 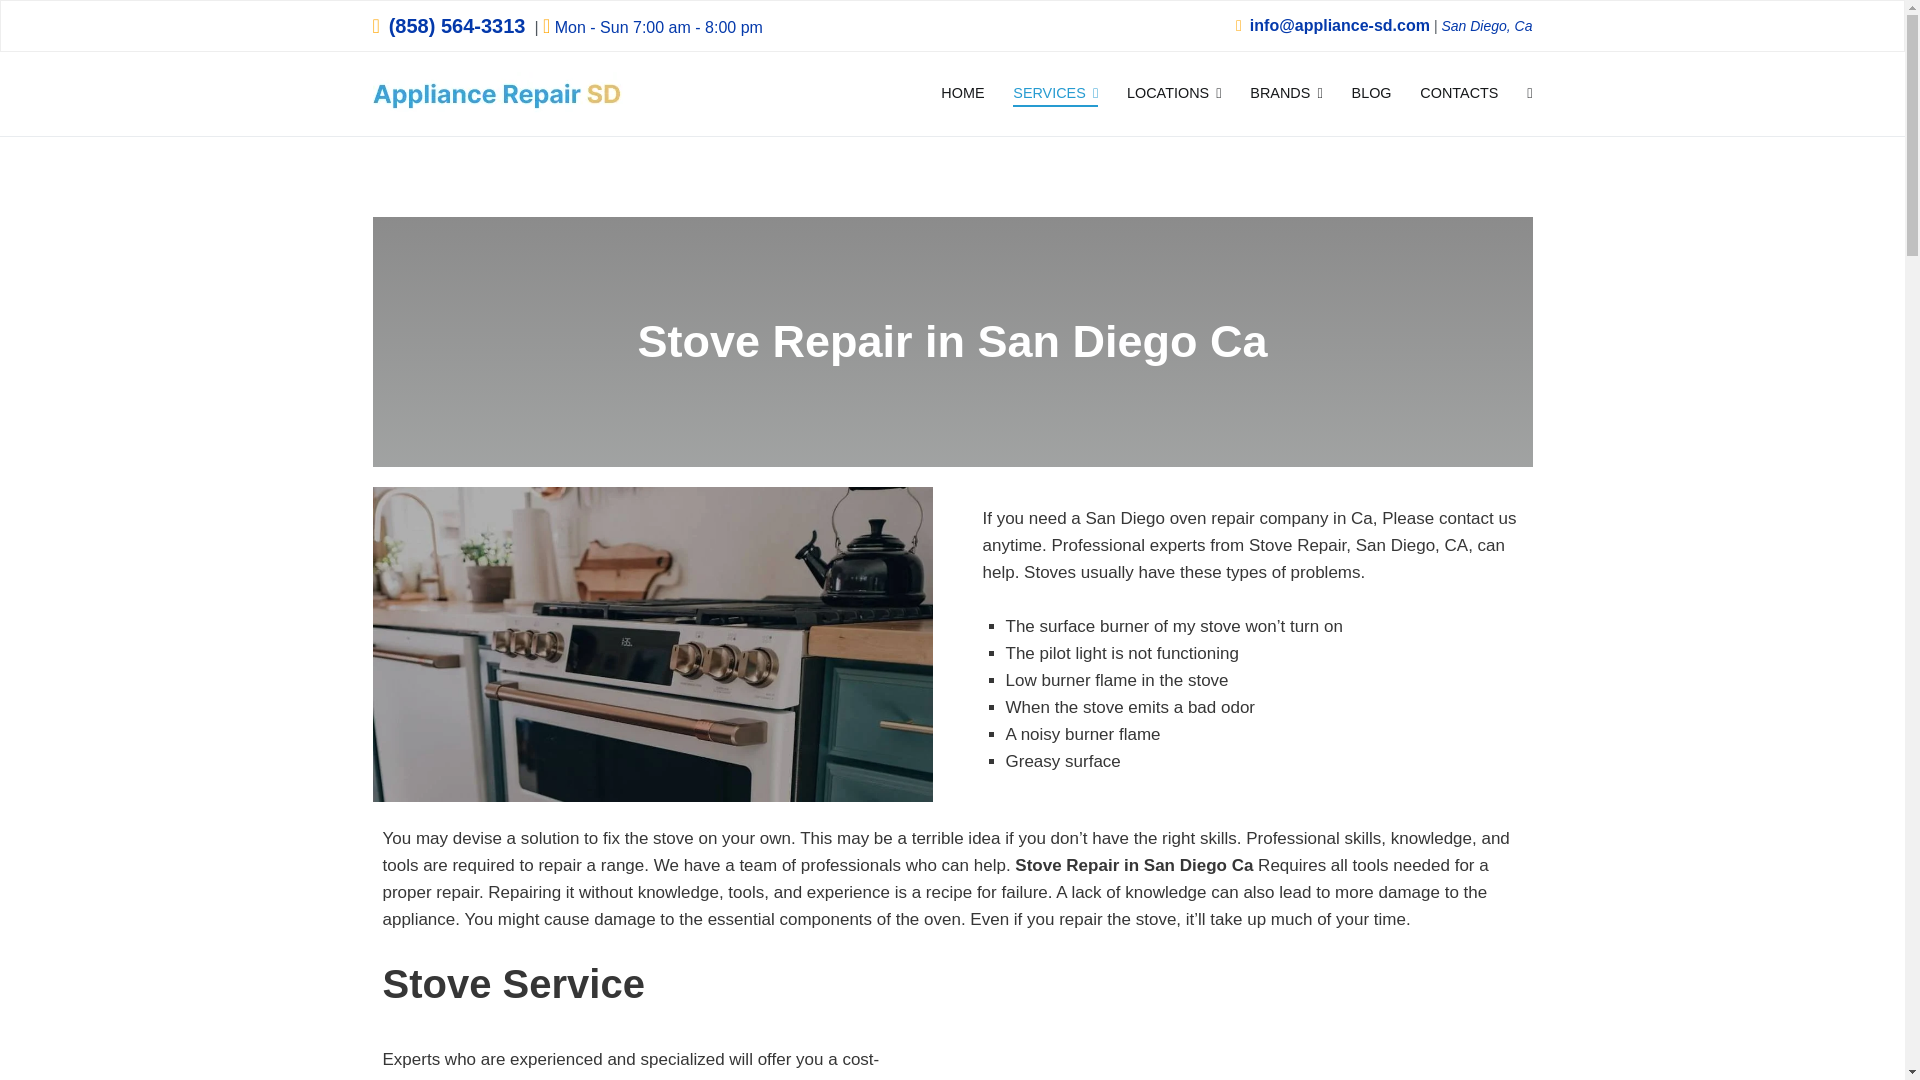 I want to click on San Diego, Ca, so click(x=1486, y=26).